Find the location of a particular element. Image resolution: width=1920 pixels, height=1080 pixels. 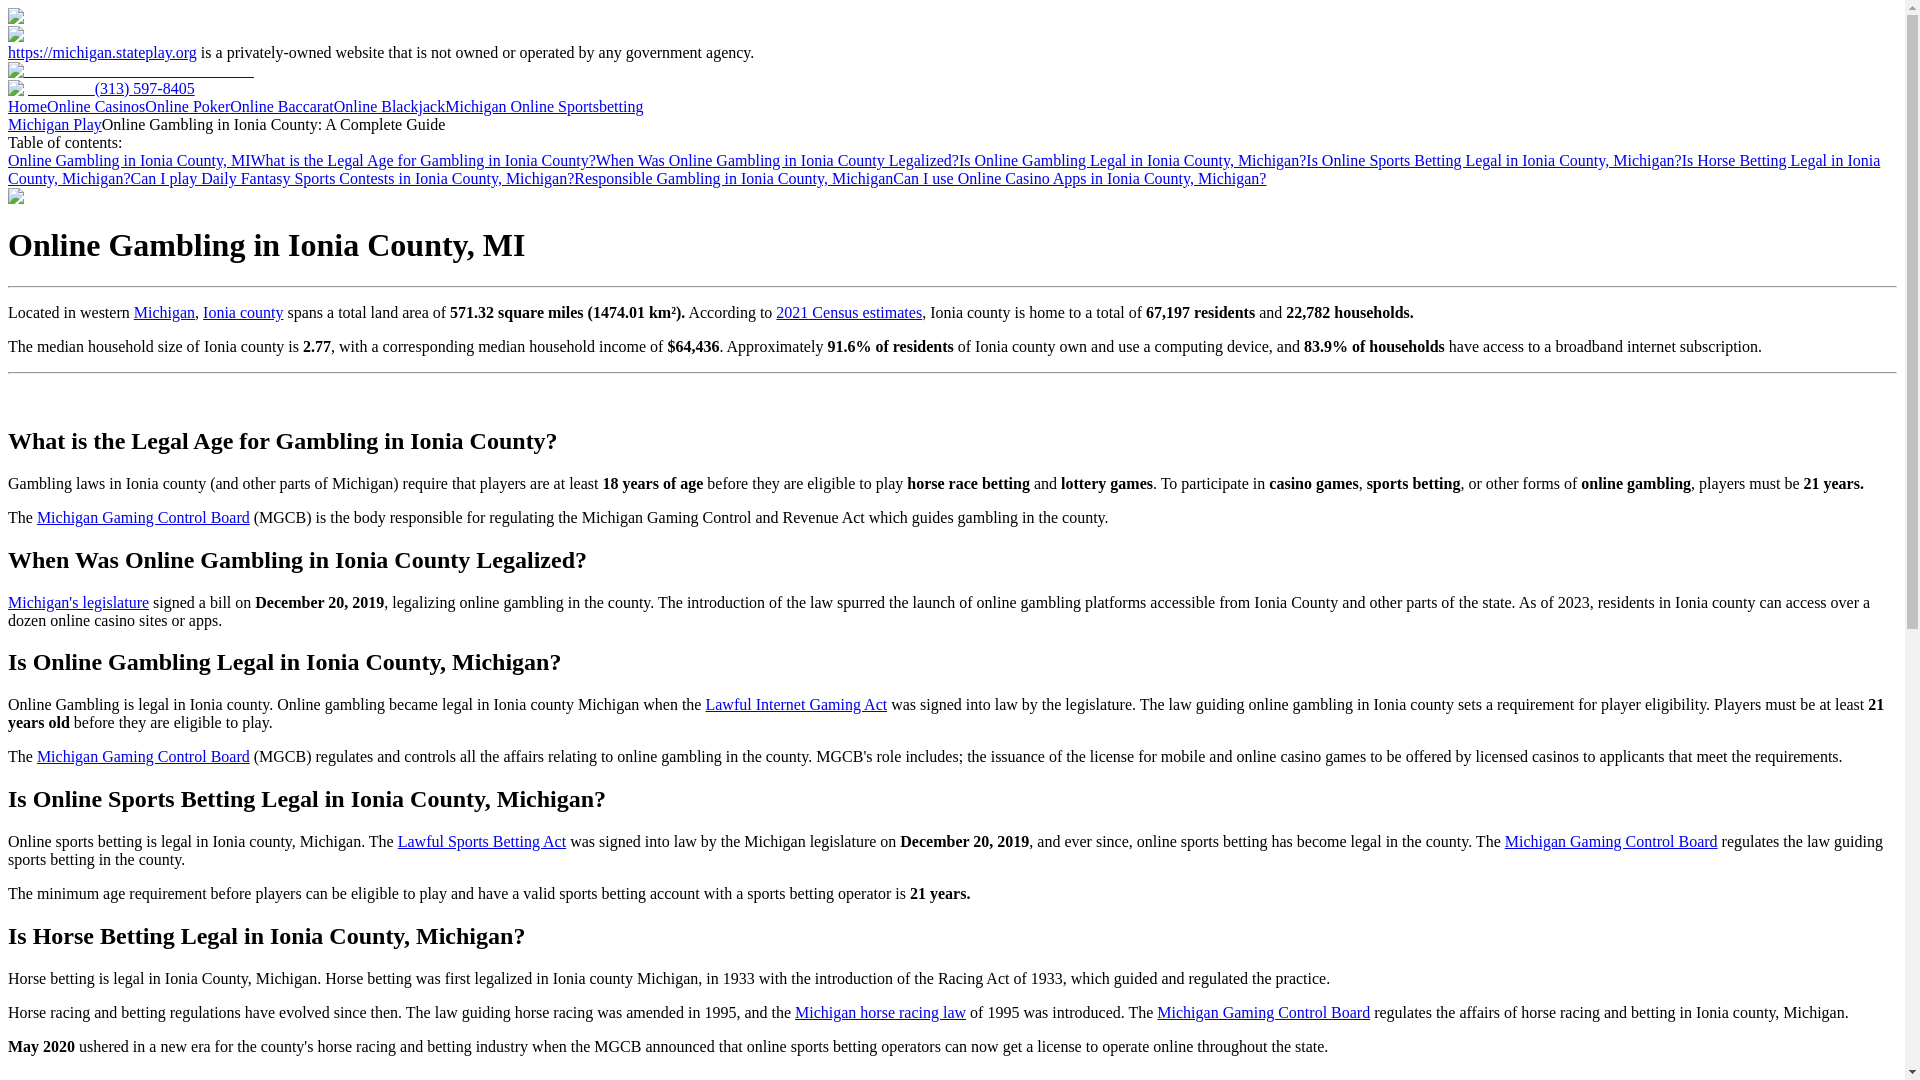

Michigan Play is located at coordinates (54, 124).